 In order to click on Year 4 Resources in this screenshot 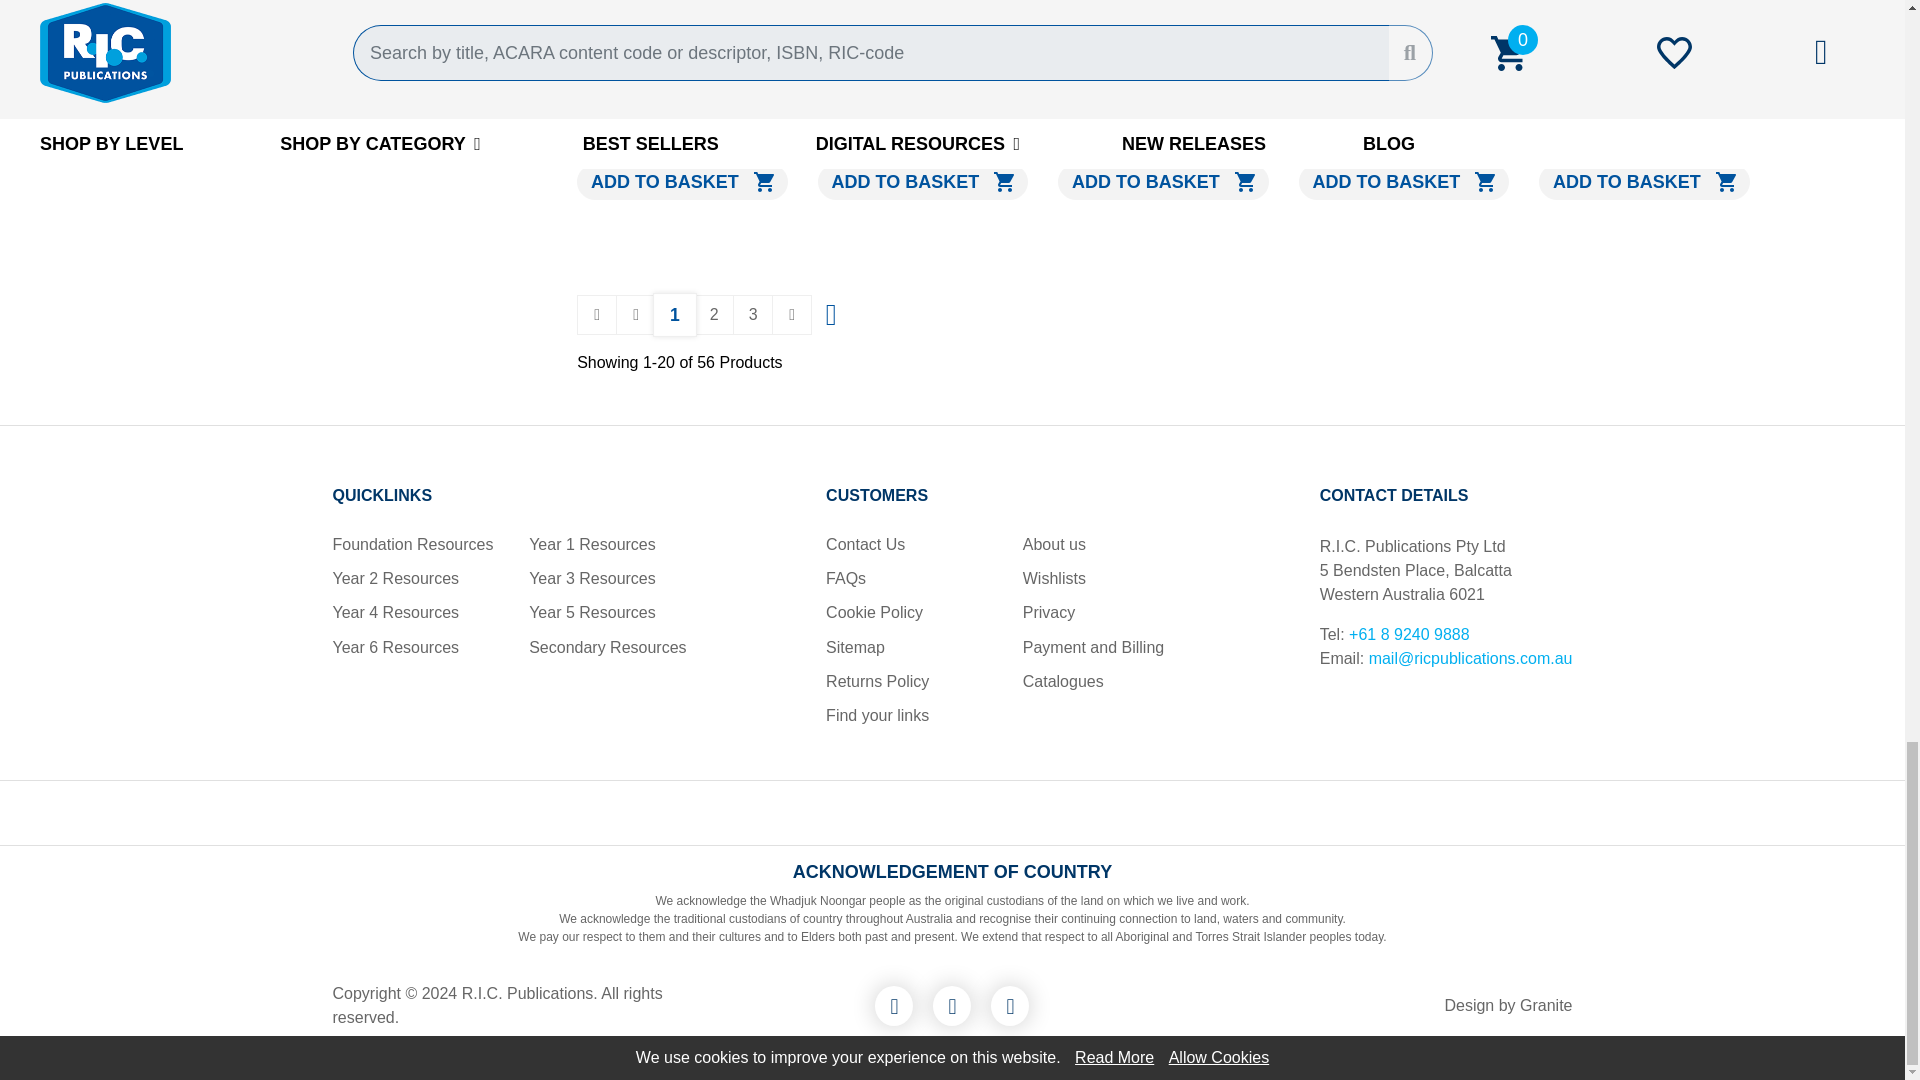, I will do `click(395, 612)`.